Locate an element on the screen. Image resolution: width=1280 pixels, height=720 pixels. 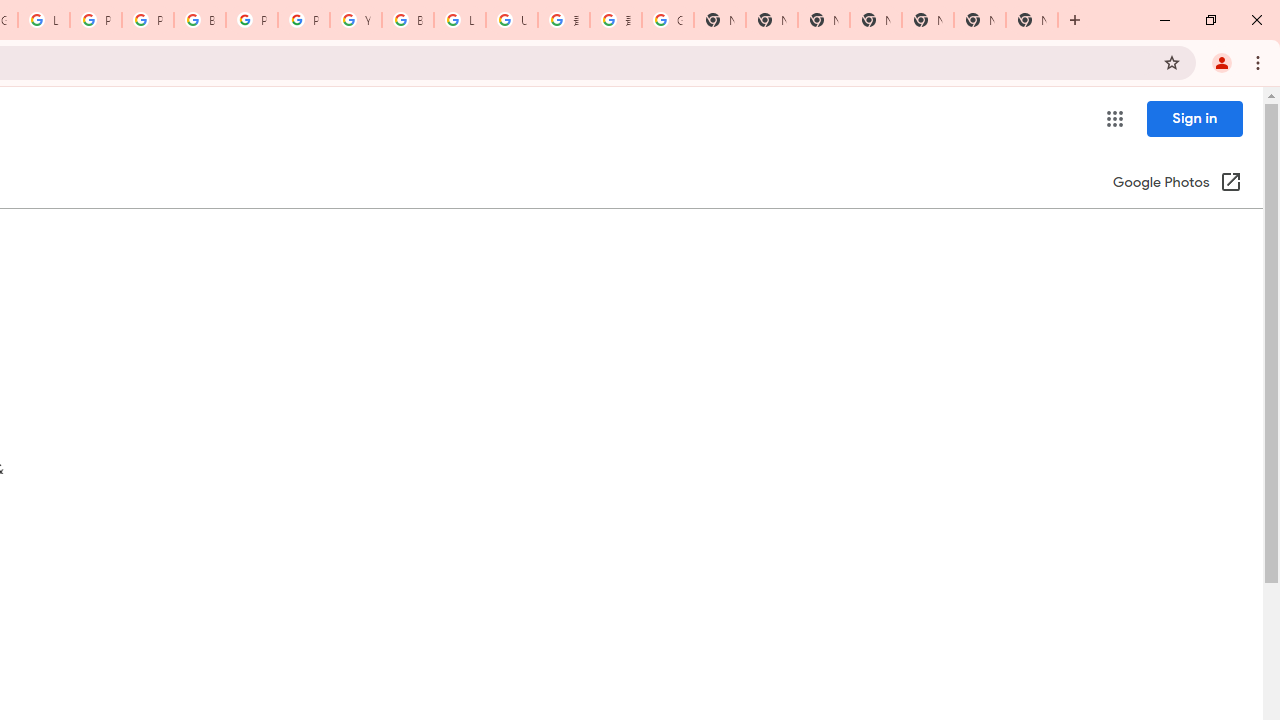
Privacy Help Center - Policies Help is located at coordinates (148, 20).